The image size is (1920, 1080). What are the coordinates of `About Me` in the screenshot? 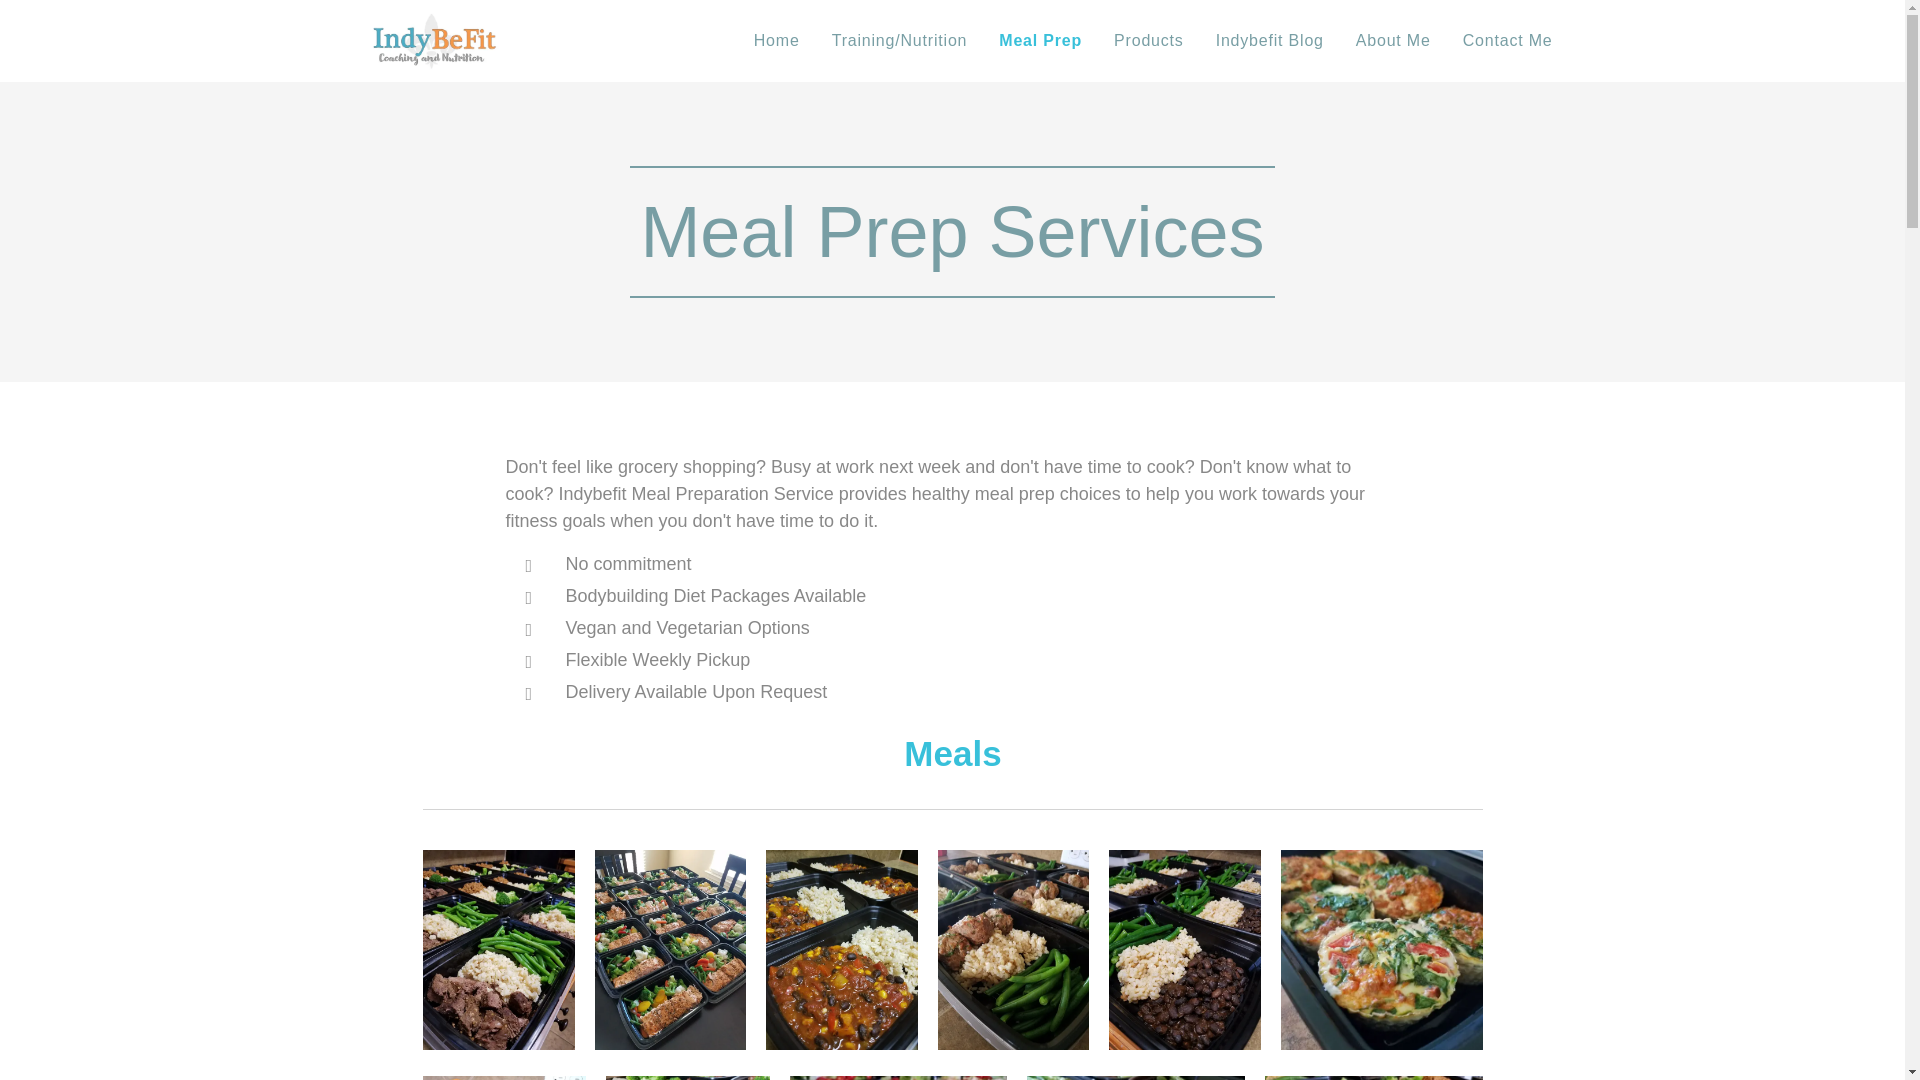 It's located at (1394, 40).